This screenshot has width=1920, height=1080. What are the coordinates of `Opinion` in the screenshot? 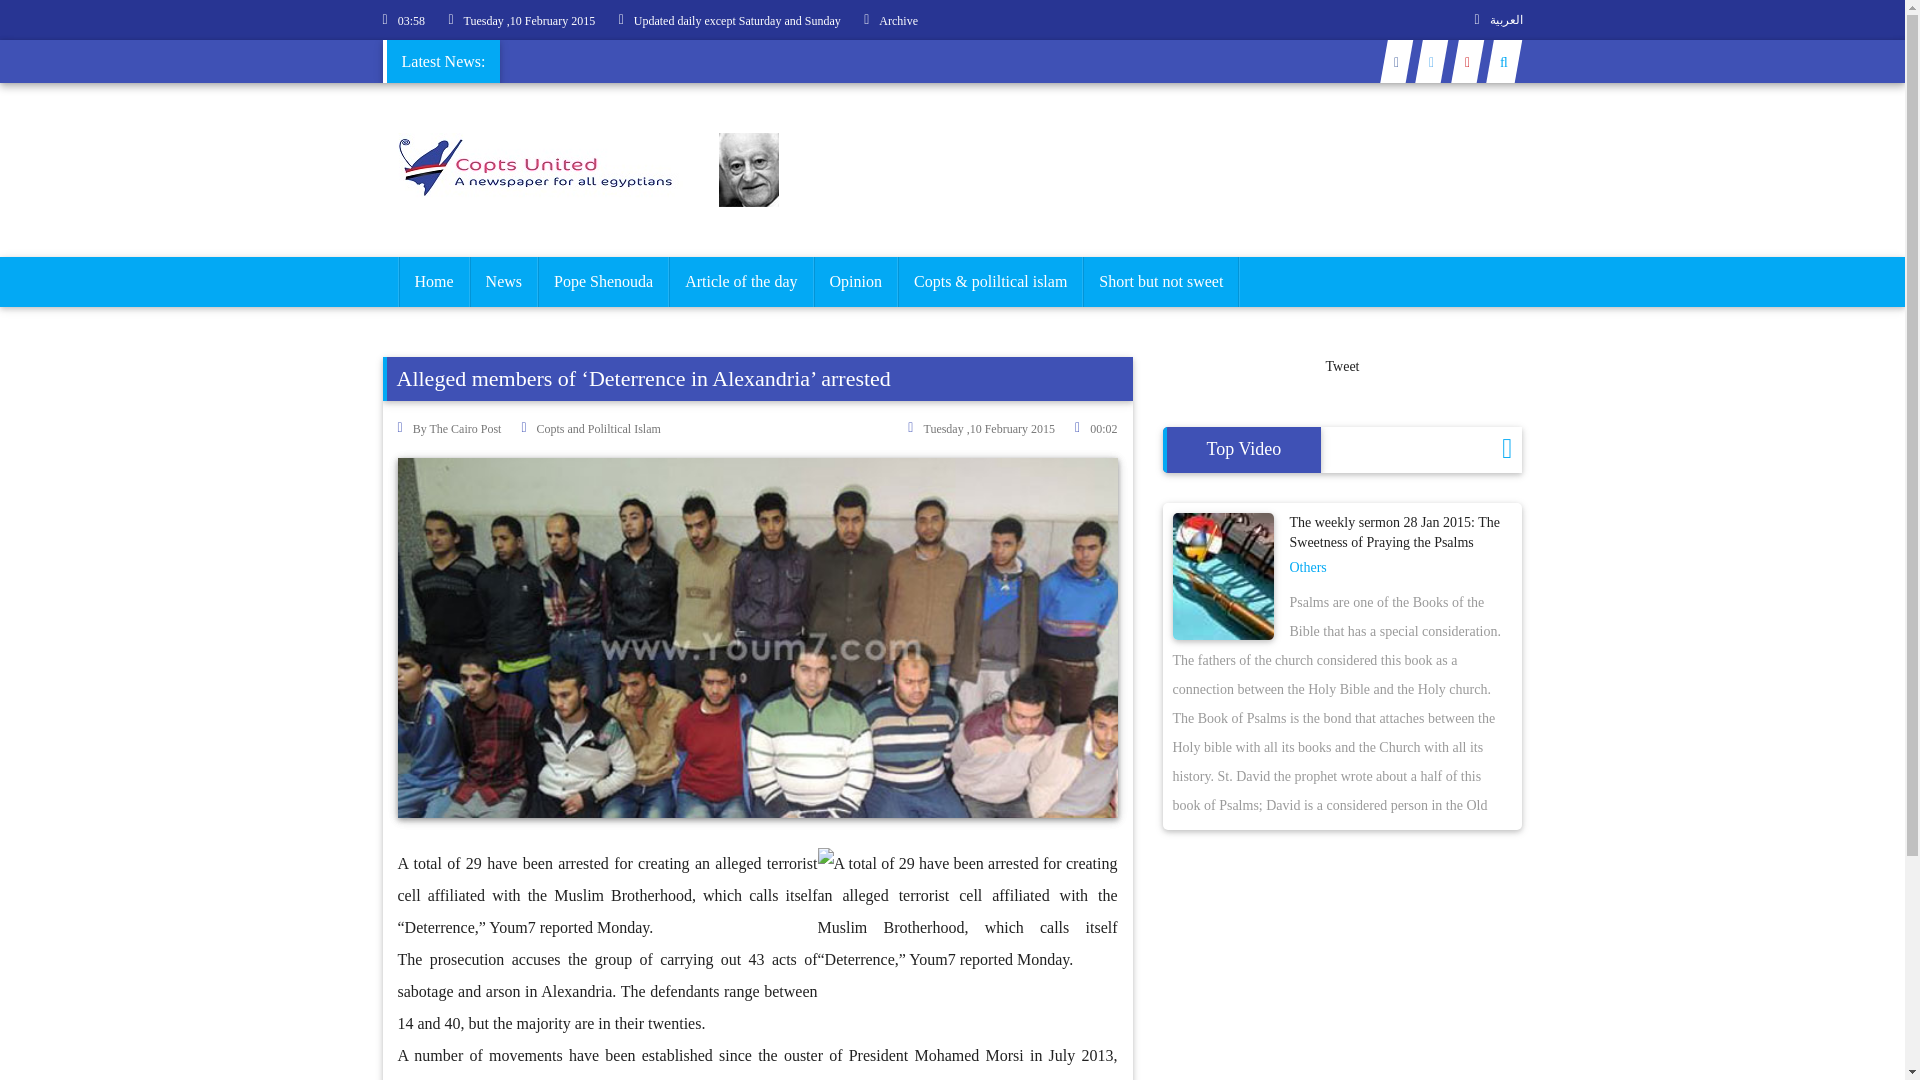 It's located at (855, 282).